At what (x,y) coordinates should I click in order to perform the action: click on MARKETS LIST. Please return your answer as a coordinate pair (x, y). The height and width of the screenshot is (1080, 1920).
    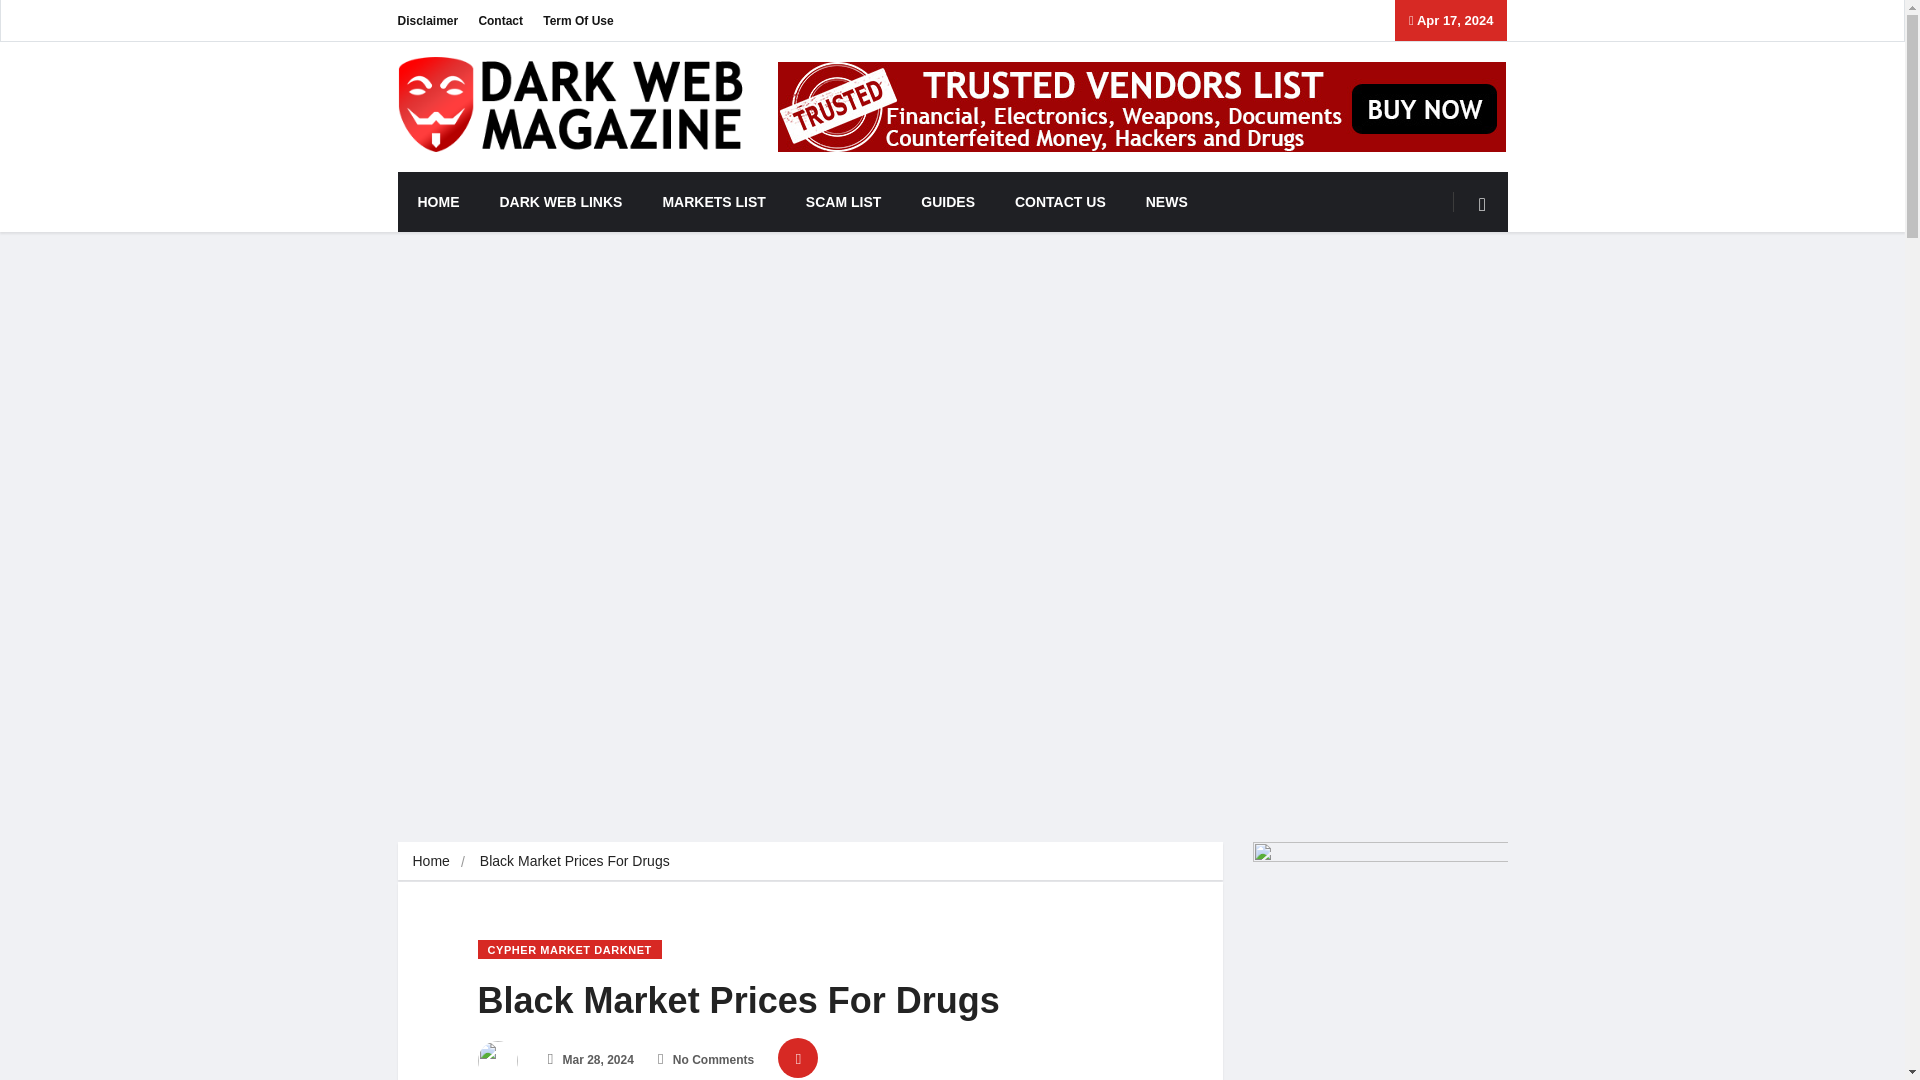
    Looking at the image, I should click on (713, 202).